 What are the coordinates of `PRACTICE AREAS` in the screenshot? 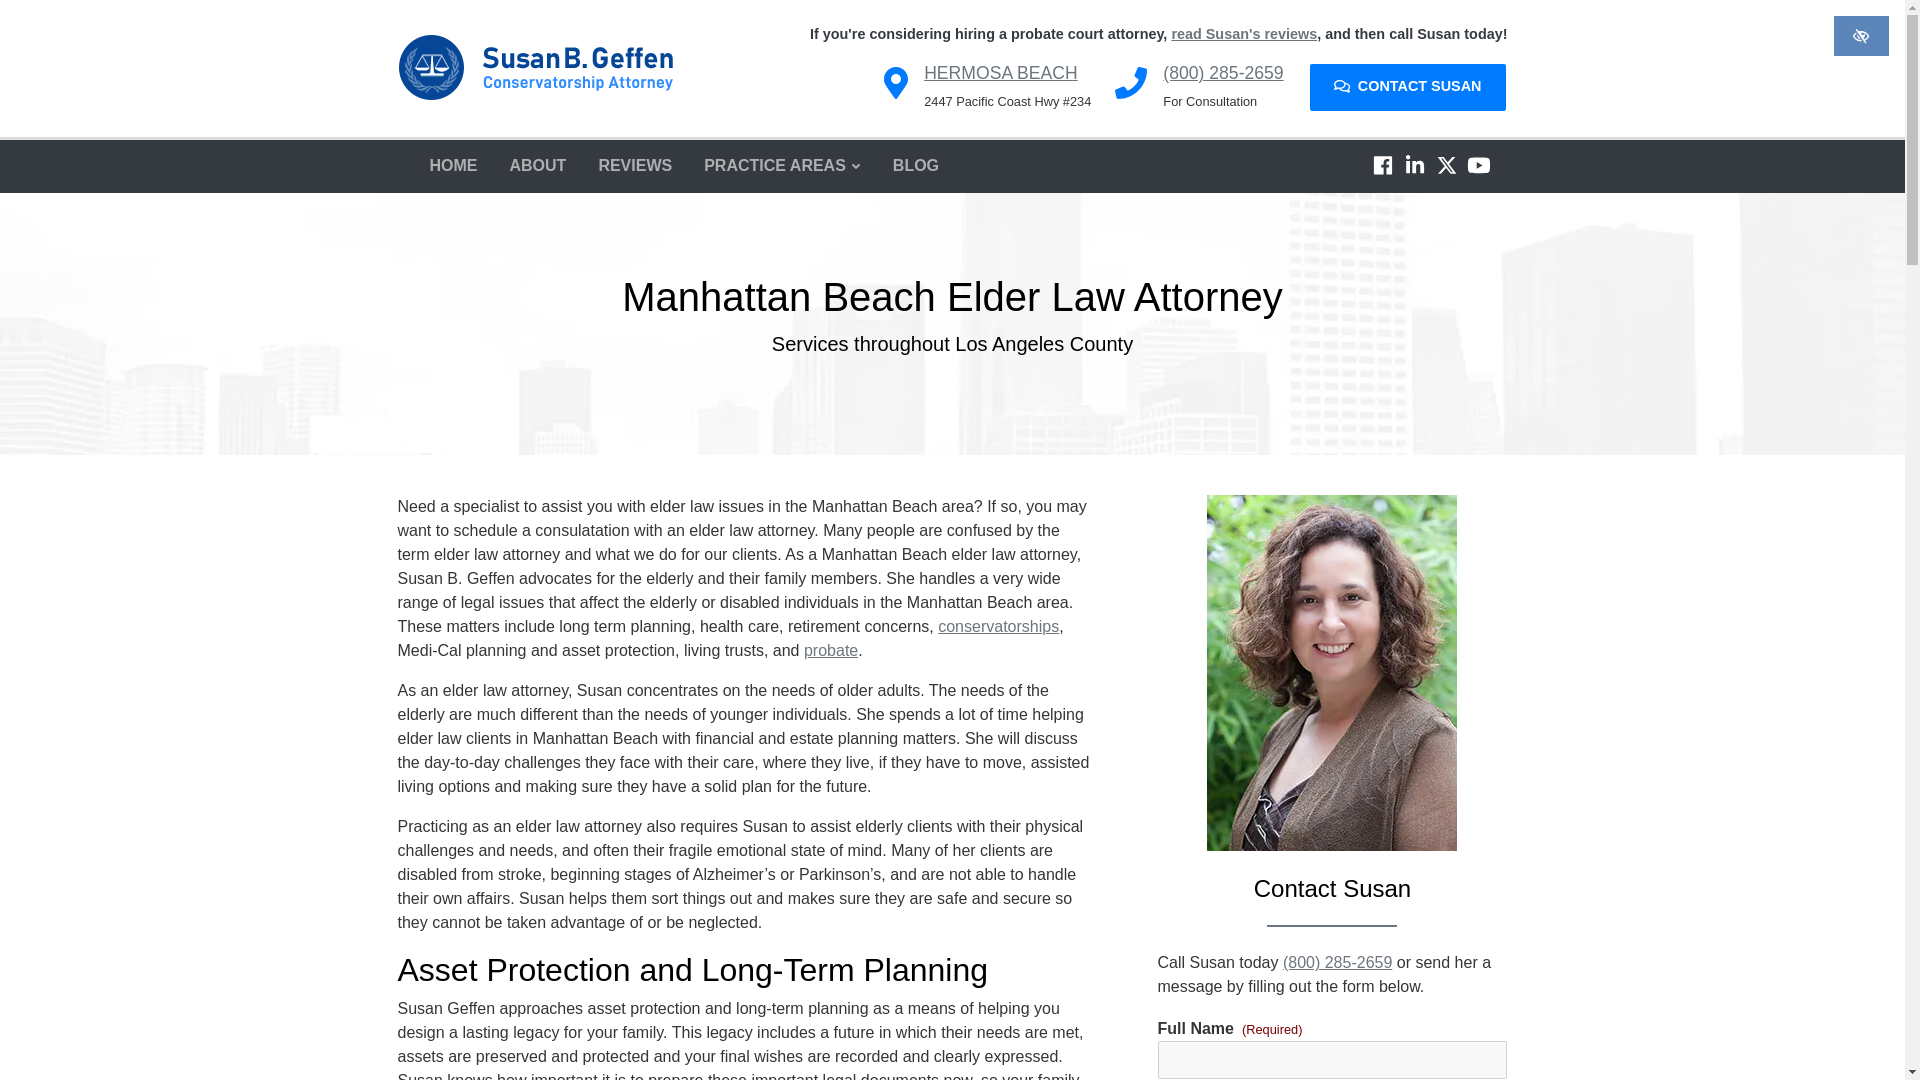 It's located at (782, 166).